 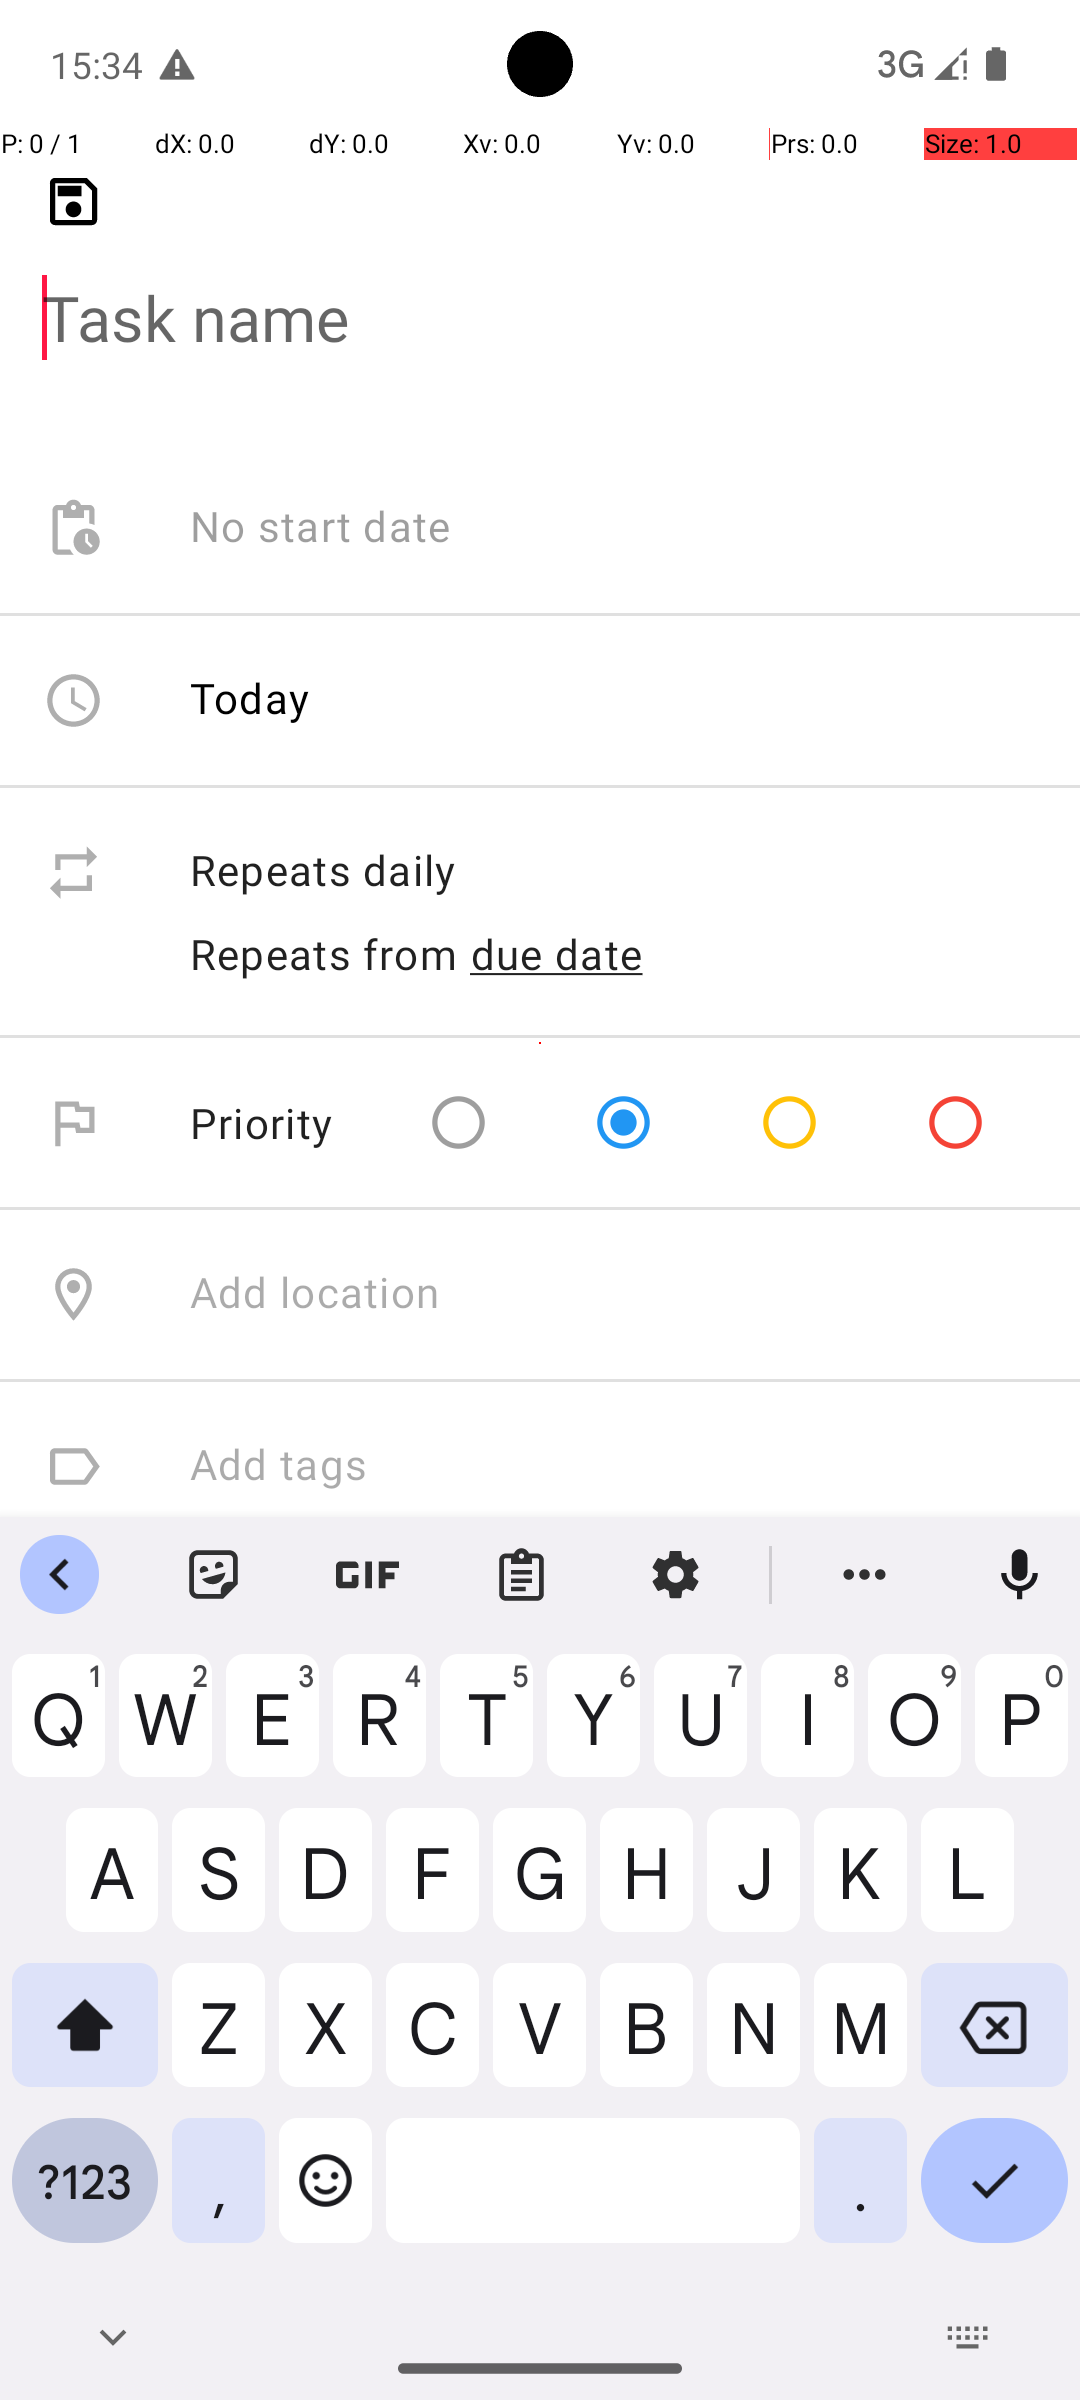 What do you see at coordinates (614, 872) in the screenshot?
I see `Repeats daily` at bounding box center [614, 872].